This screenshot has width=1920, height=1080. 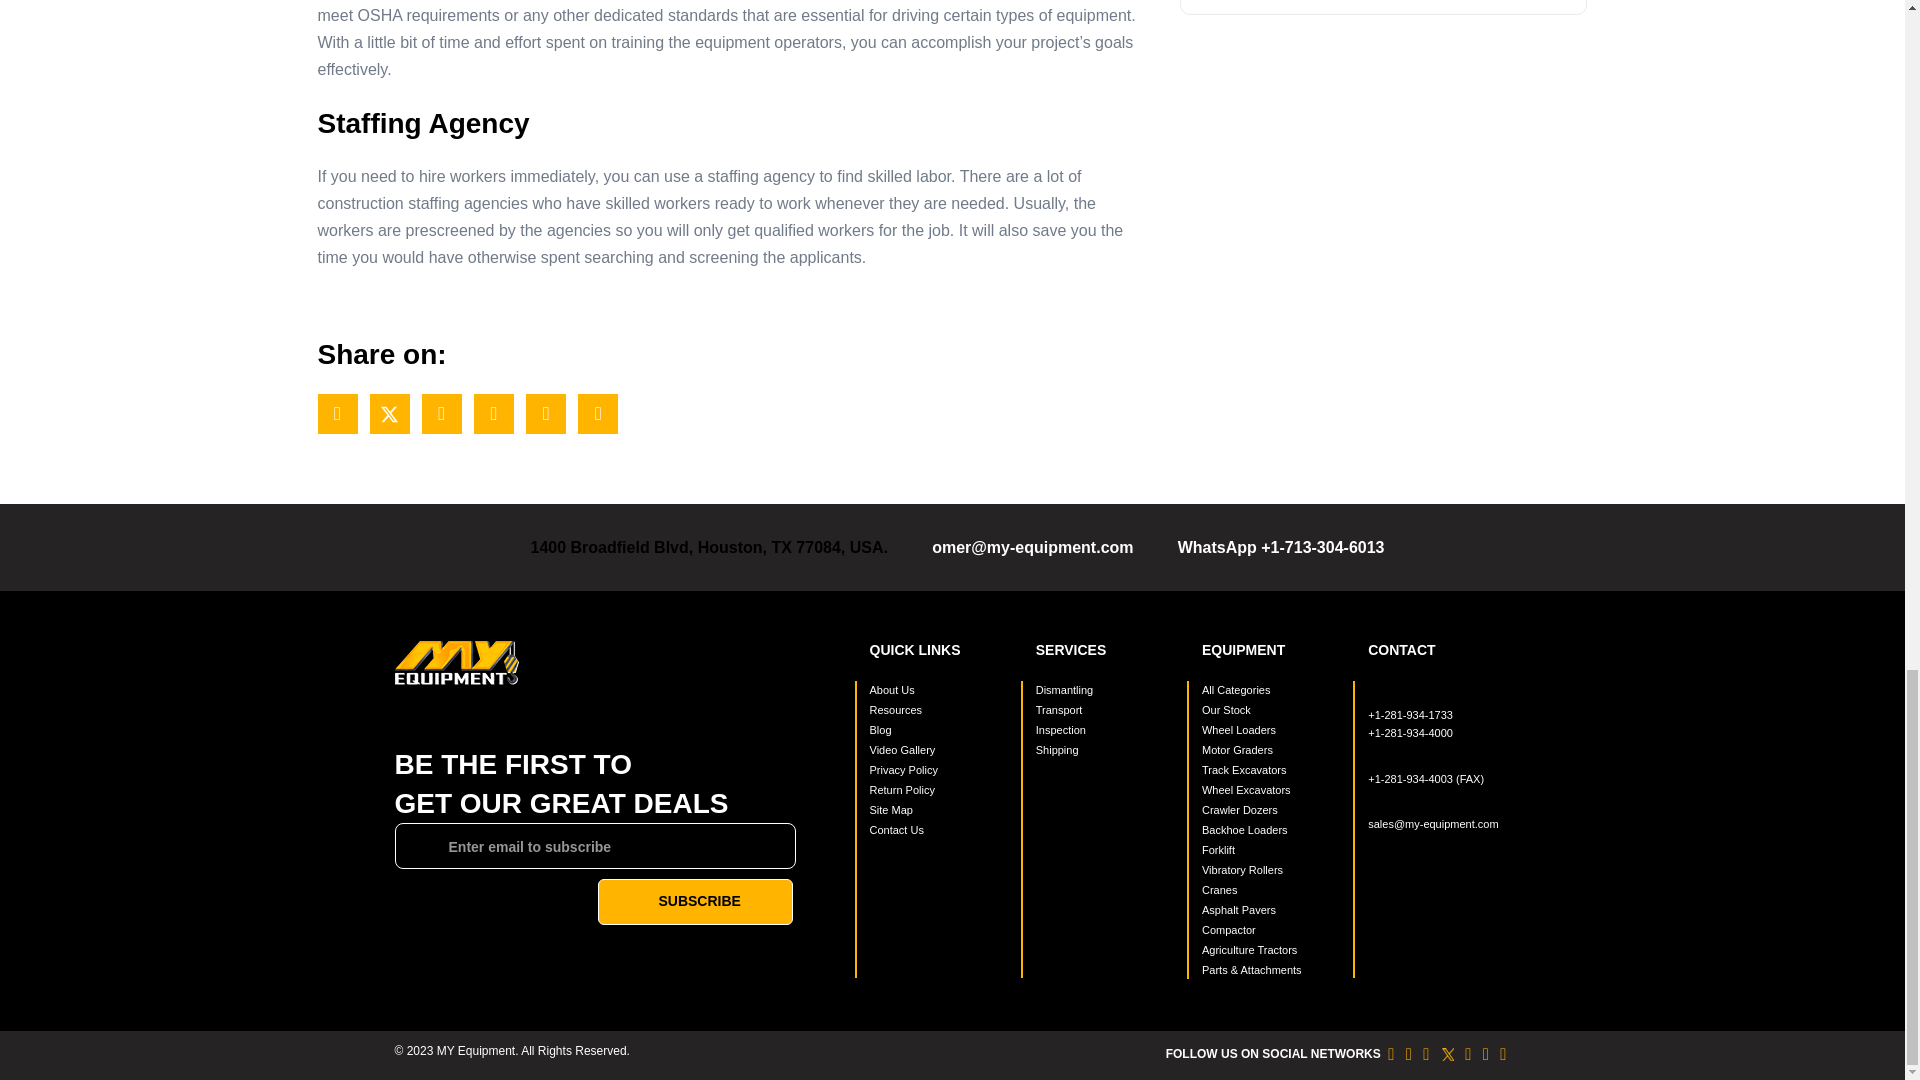 What do you see at coordinates (1272, 730) in the screenshot?
I see `Wheel Loaders` at bounding box center [1272, 730].